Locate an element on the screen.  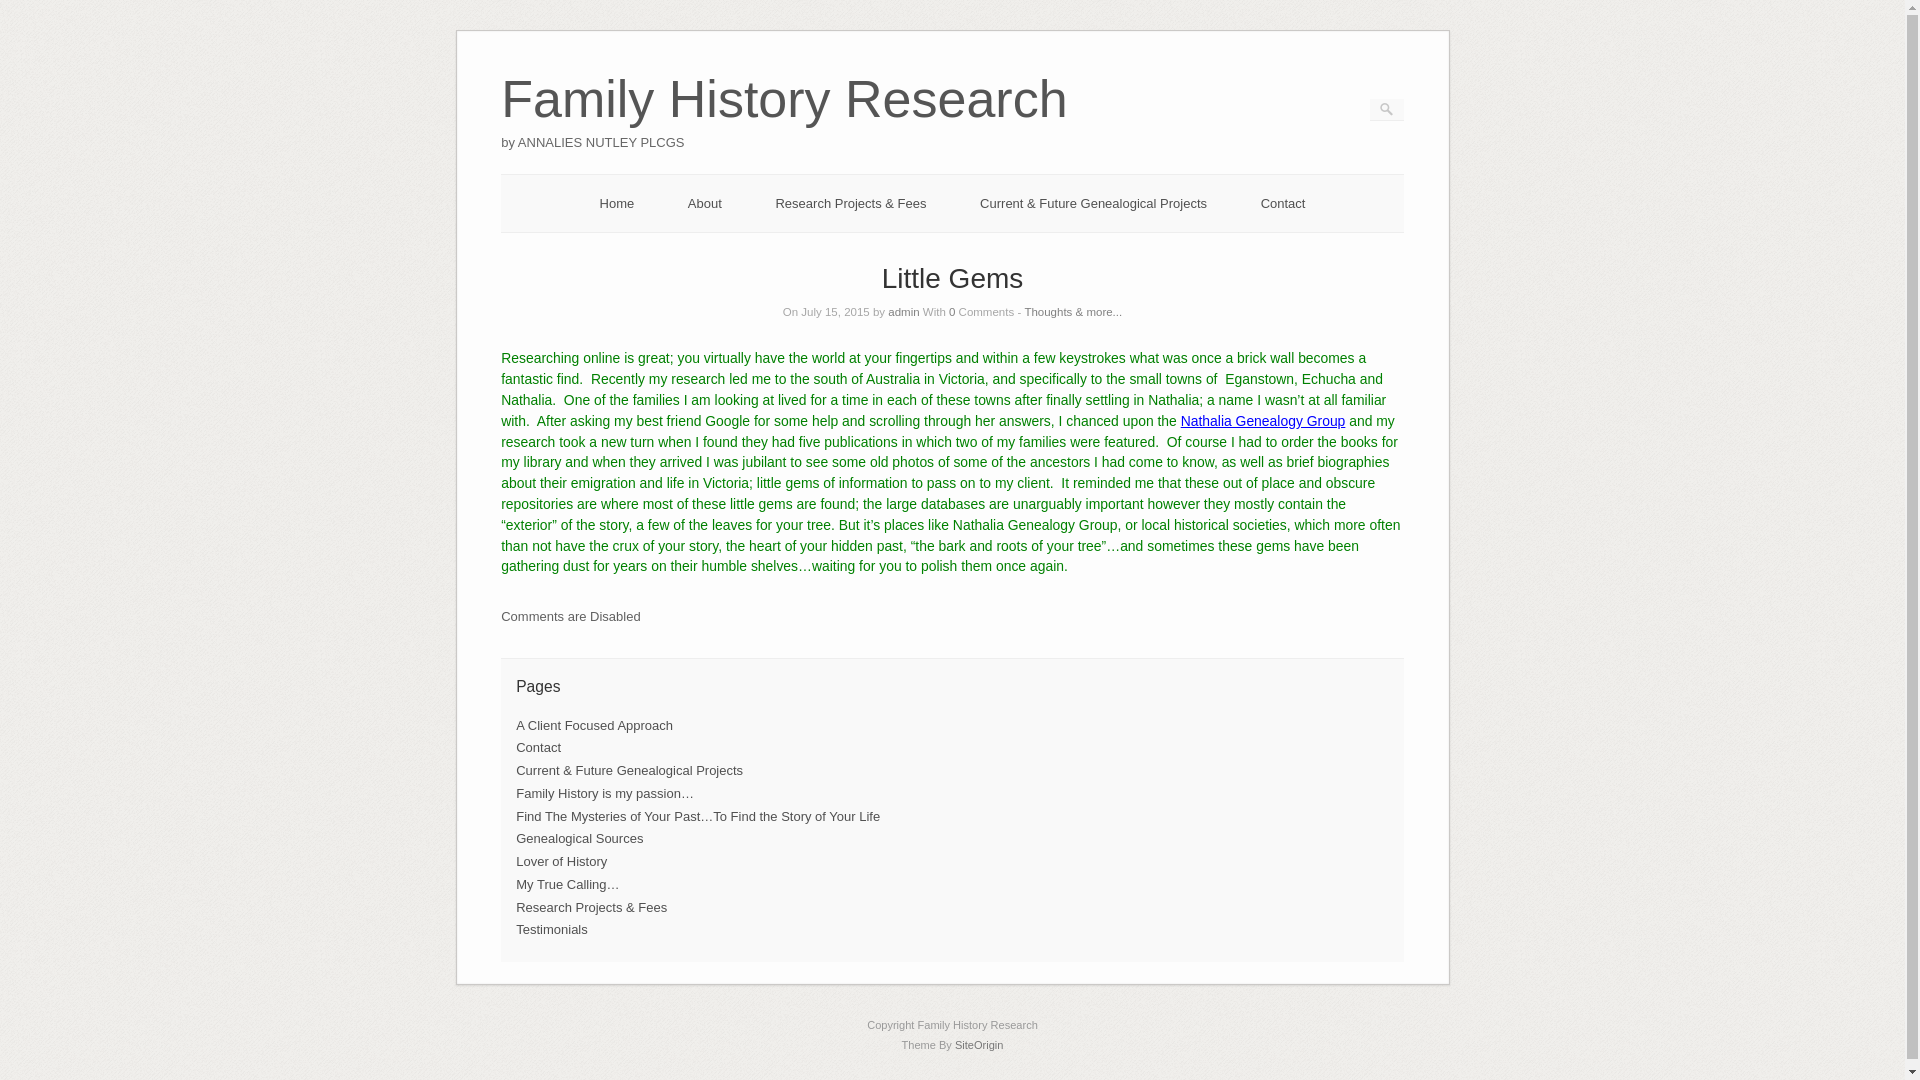
Home is located at coordinates (618, 204).